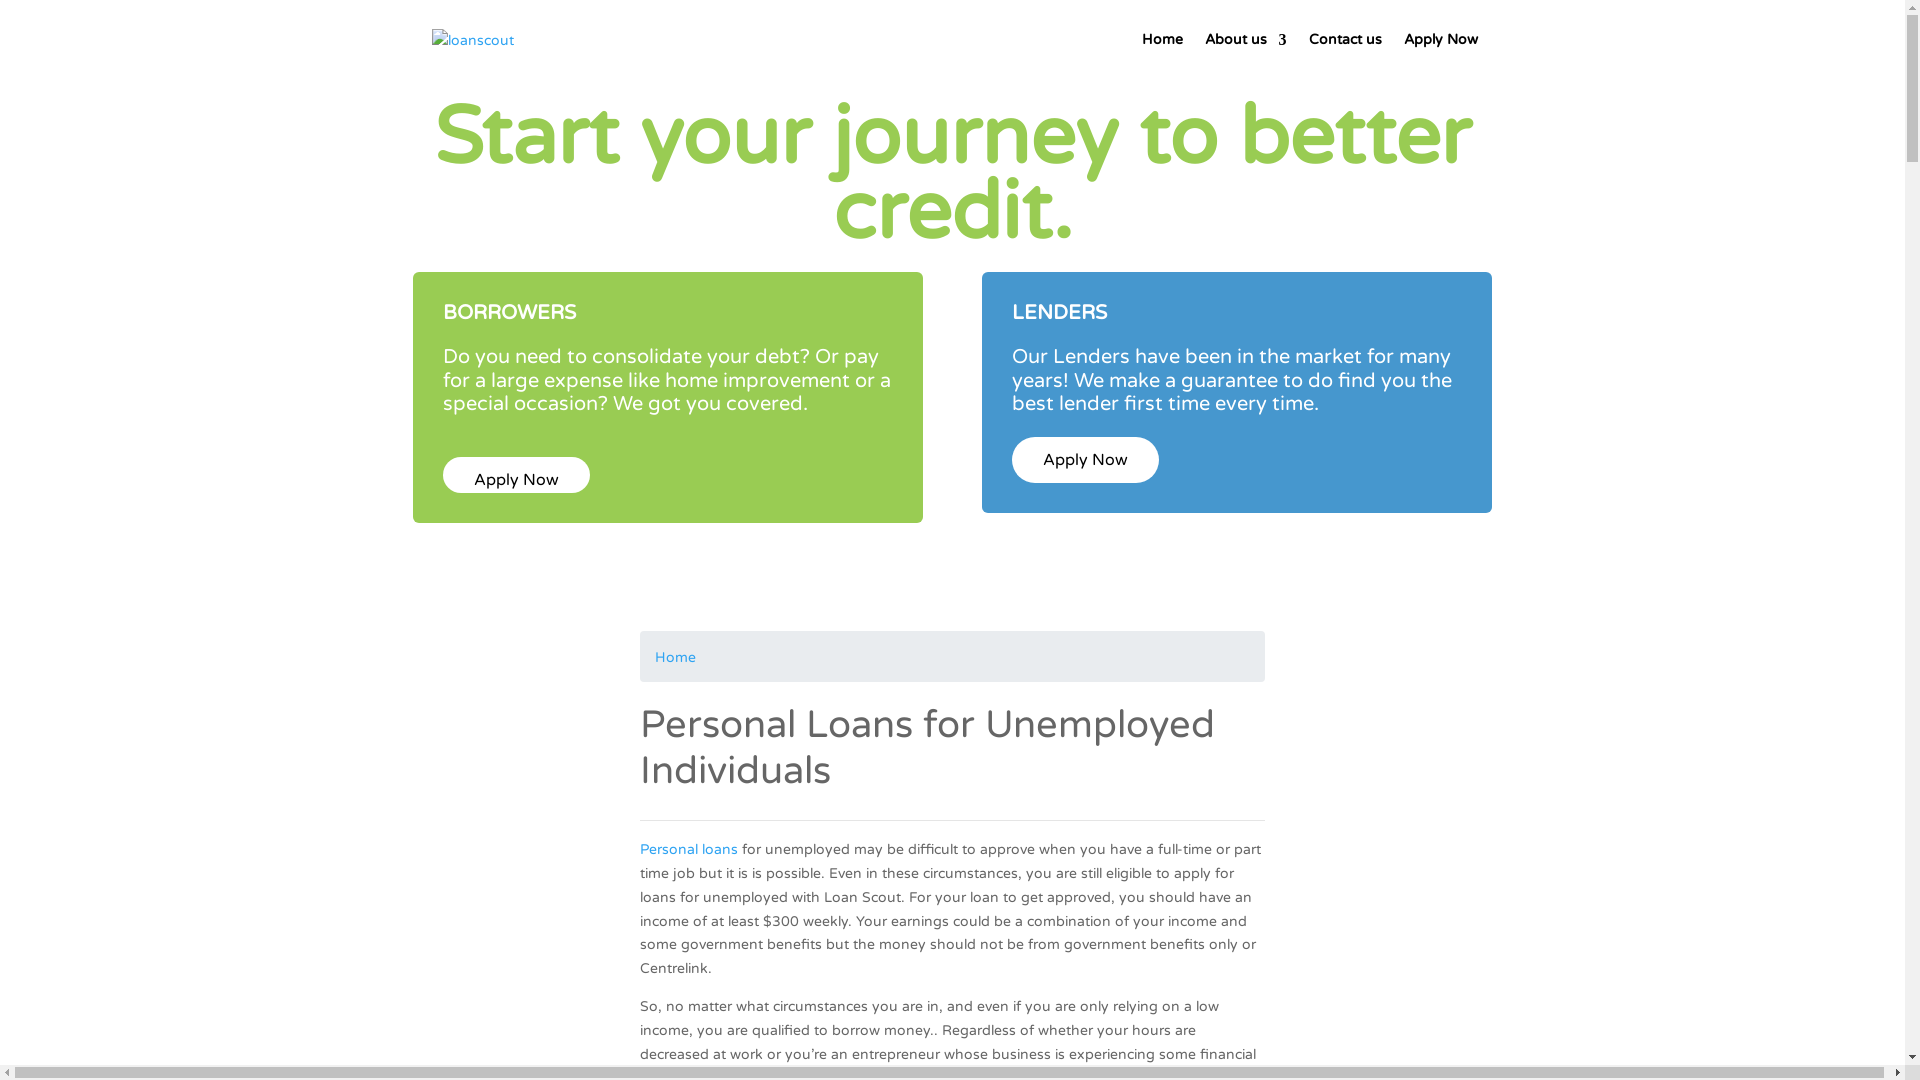 The height and width of the screenshot is (1080, 1920). What do you see at coordinates (689, 850) in the screenshot?
I see `Personal loans` at bounding box center [689, 850].